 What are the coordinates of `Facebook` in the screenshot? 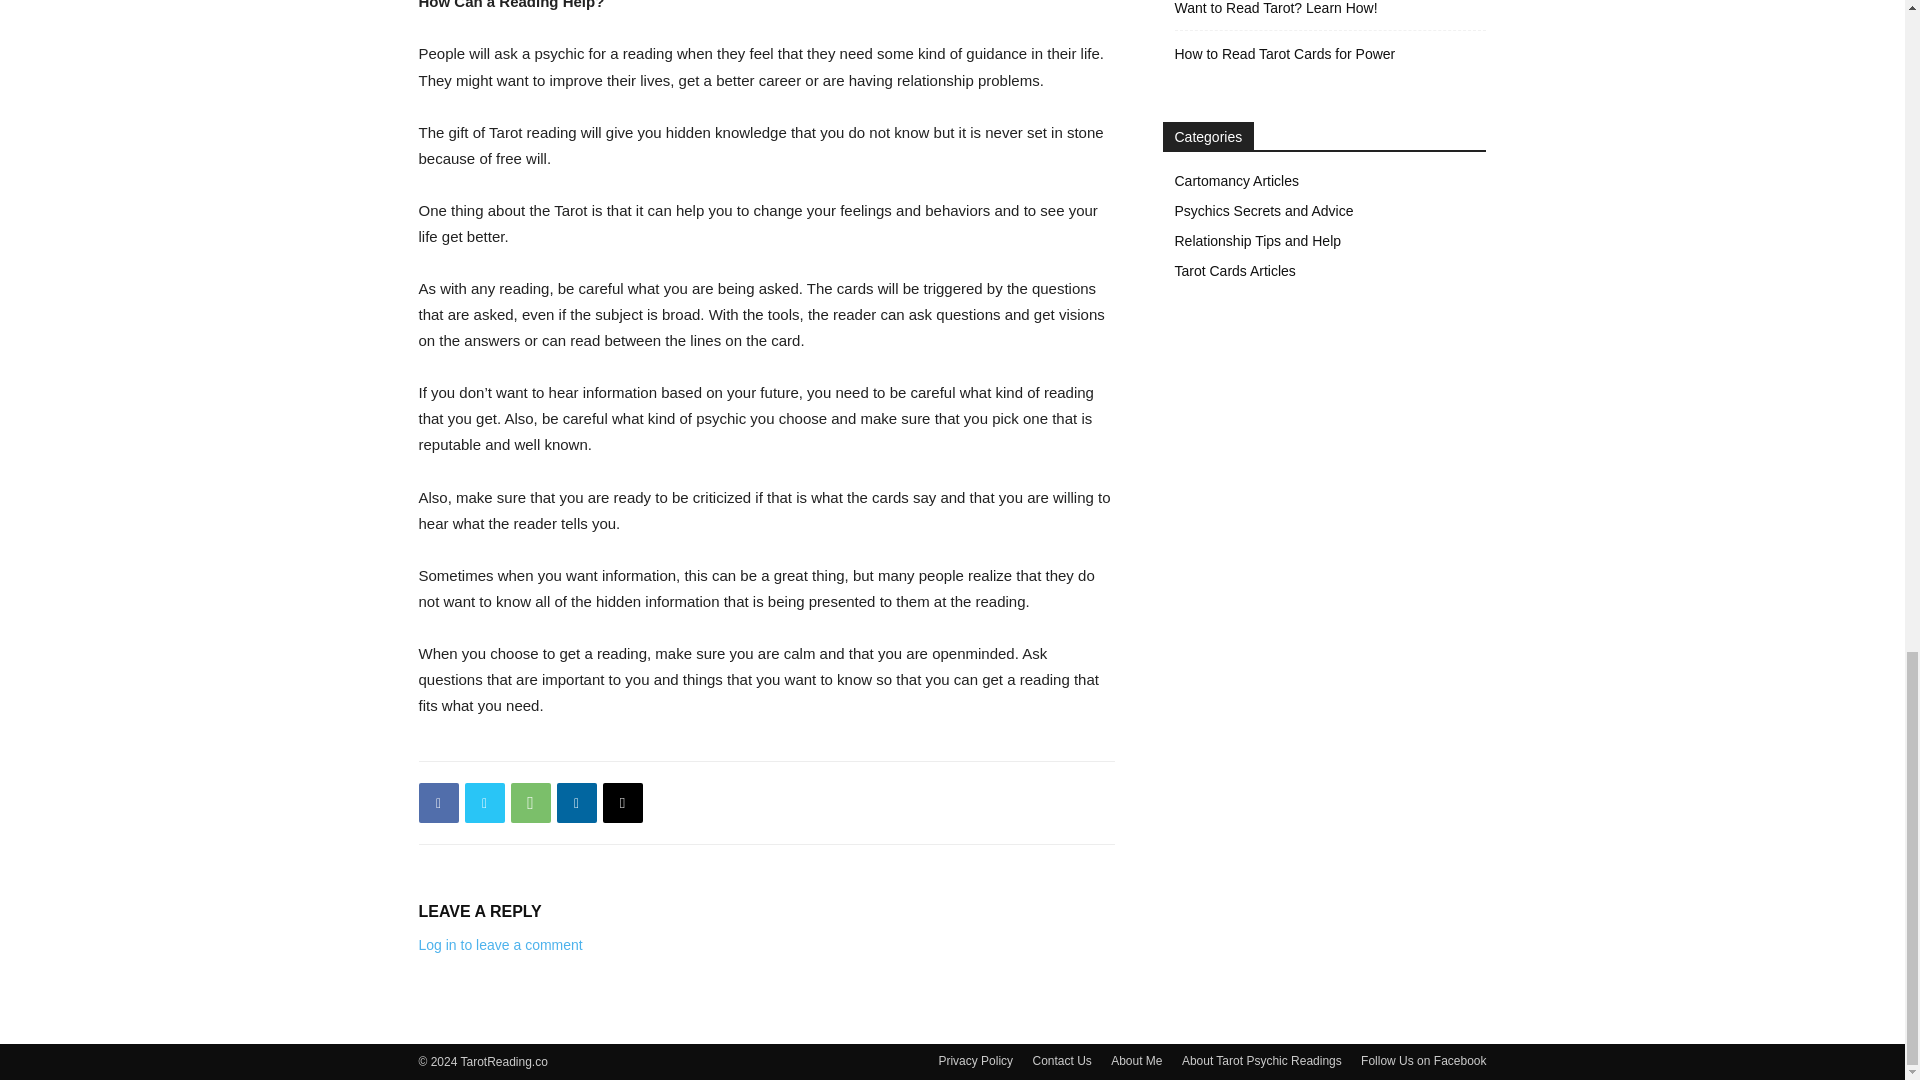 It's located at (438, 802).